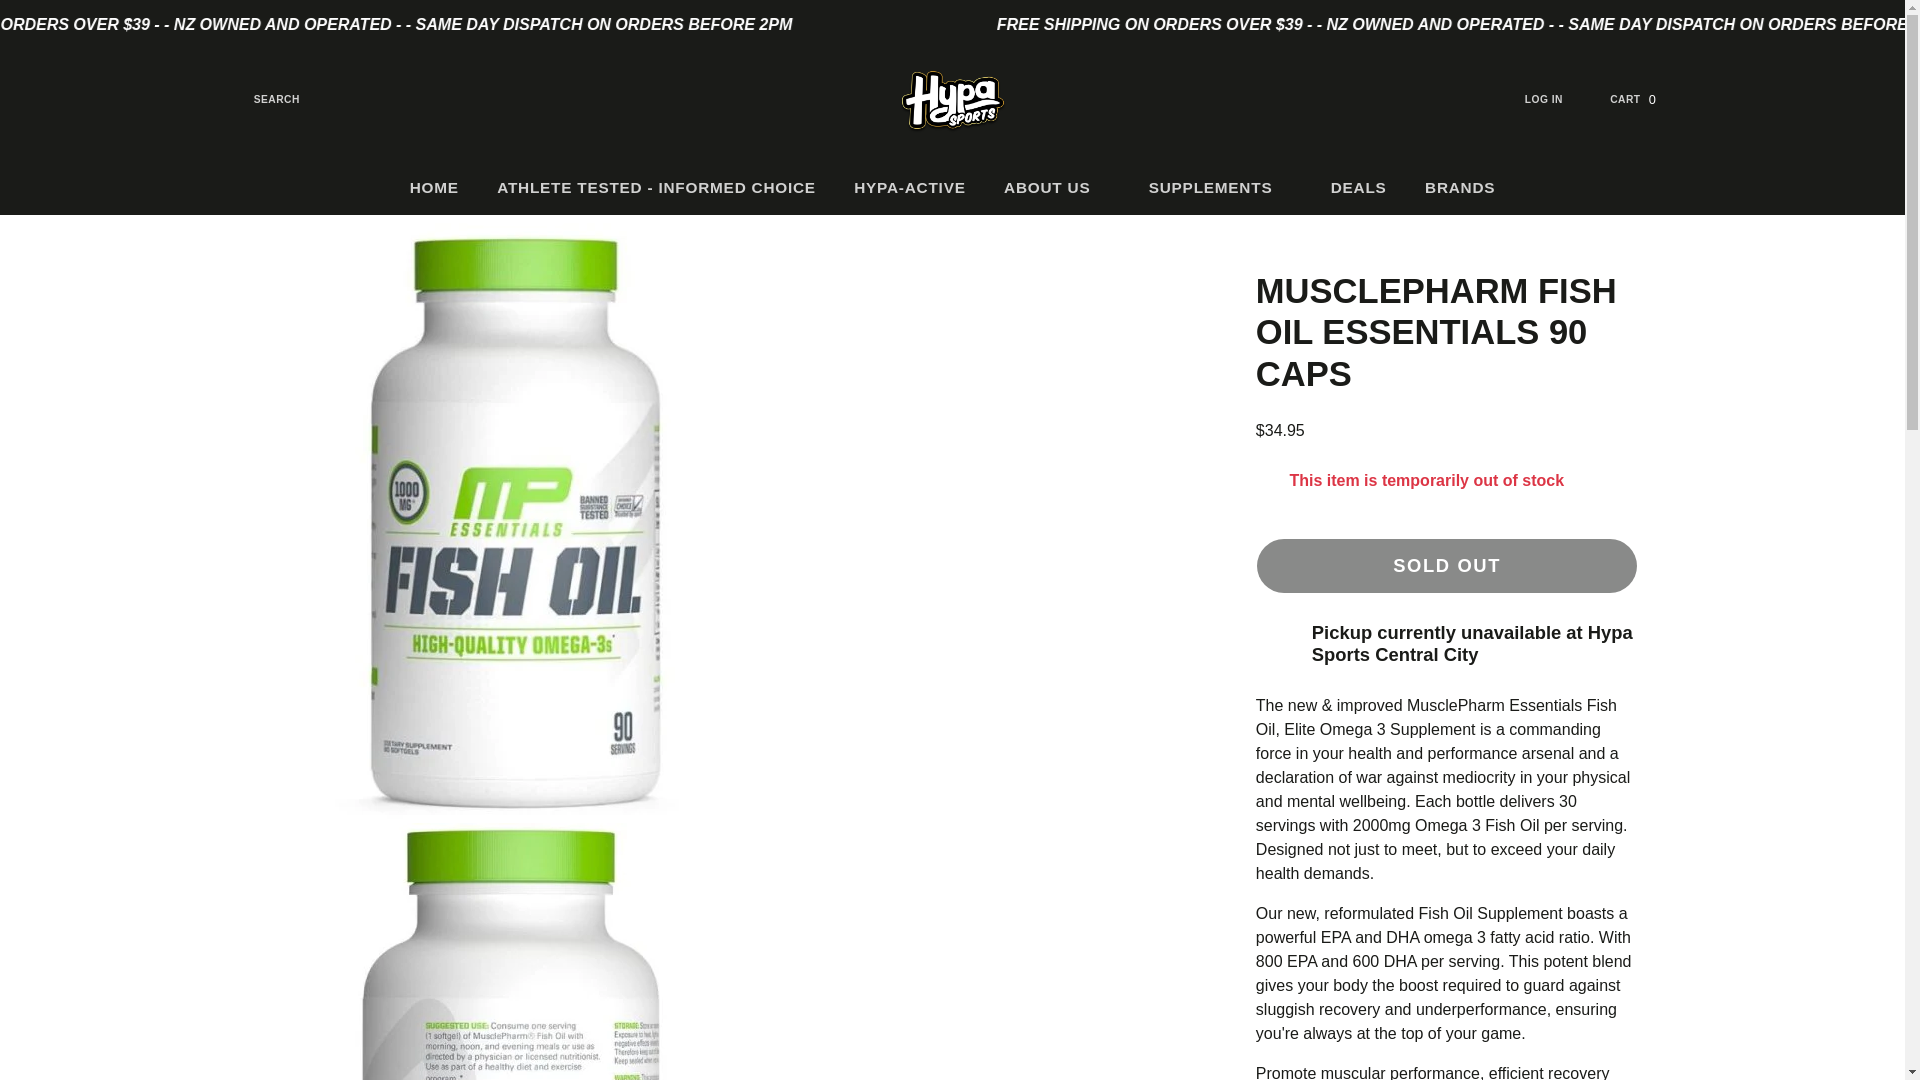 The image size is (1920, 1080). Describe the element at coordinates (1057, 186) in the screenshot. I see `SUPPLEMENTS` at that location.